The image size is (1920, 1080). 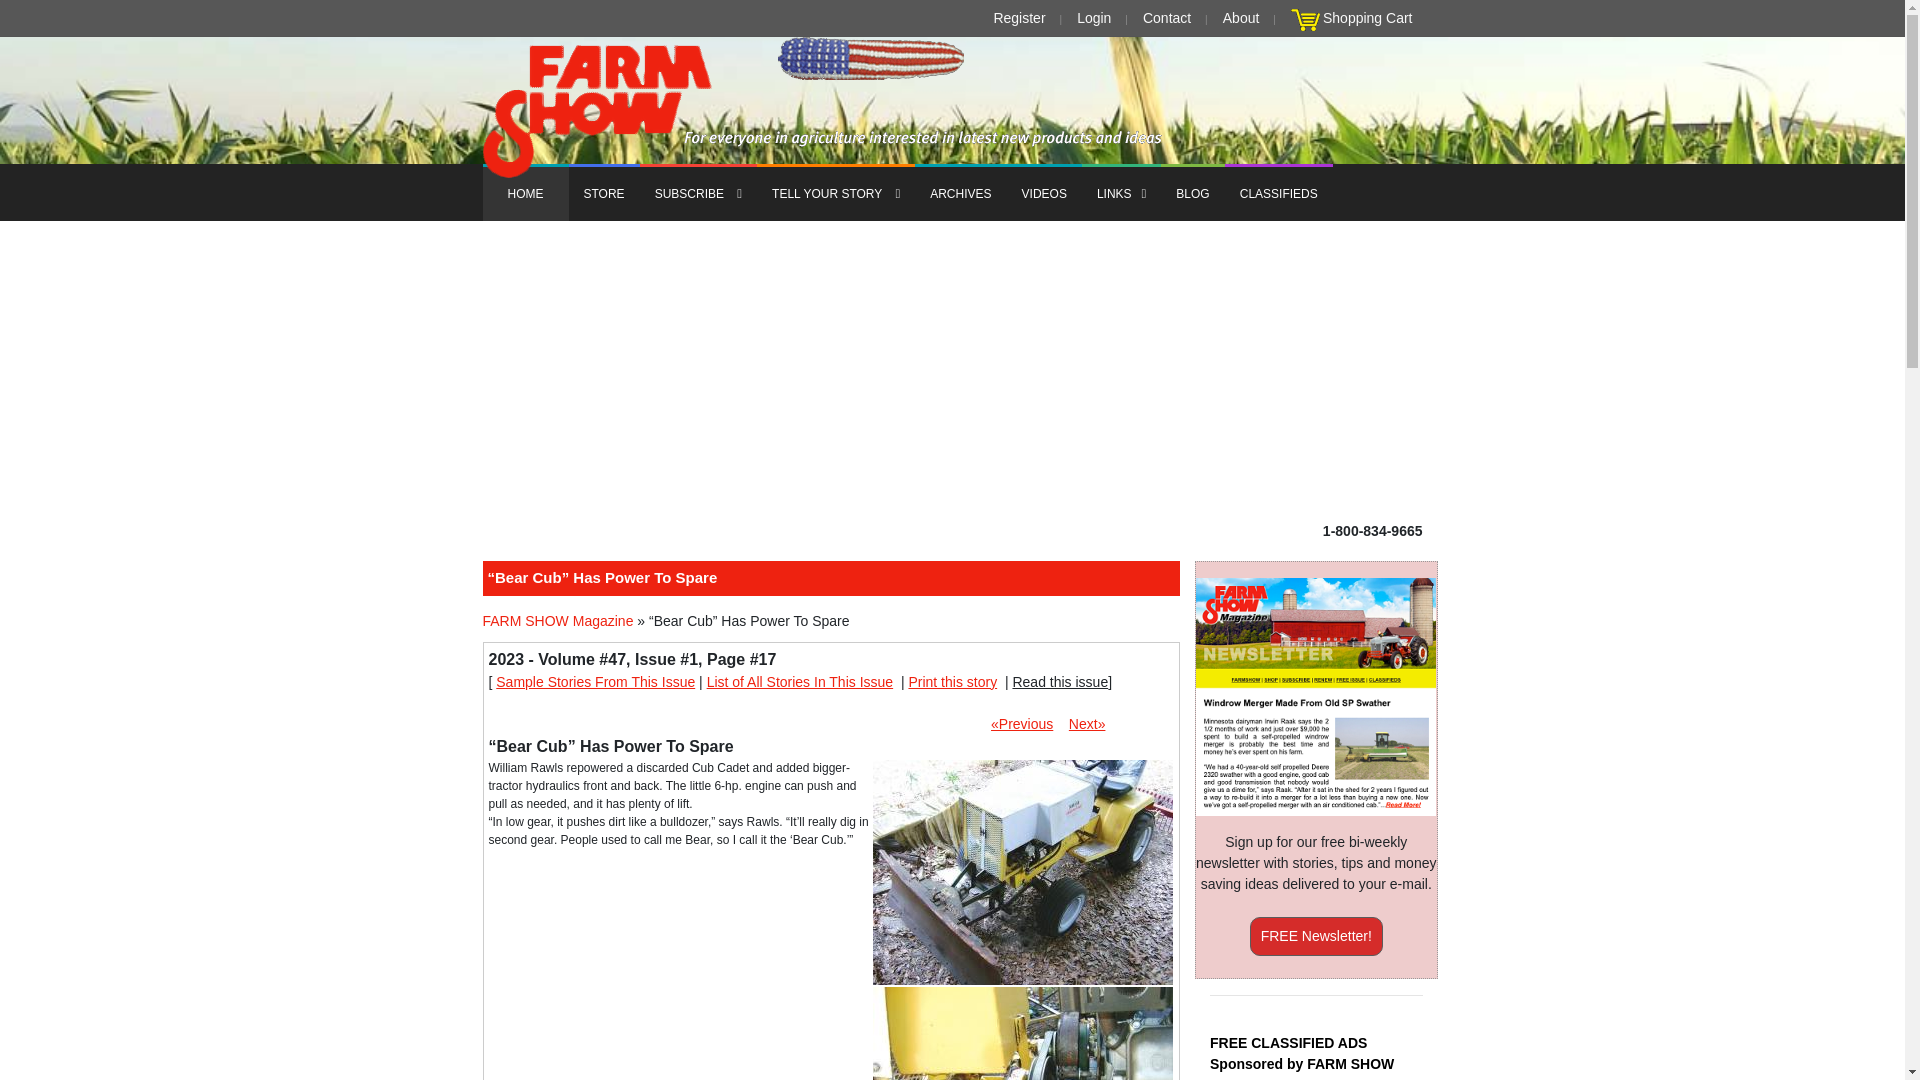 What do you see at coordinates (1241, 18) in the screenshot?
I see `About FARM SHOW` at bounding box center [1241, 18].